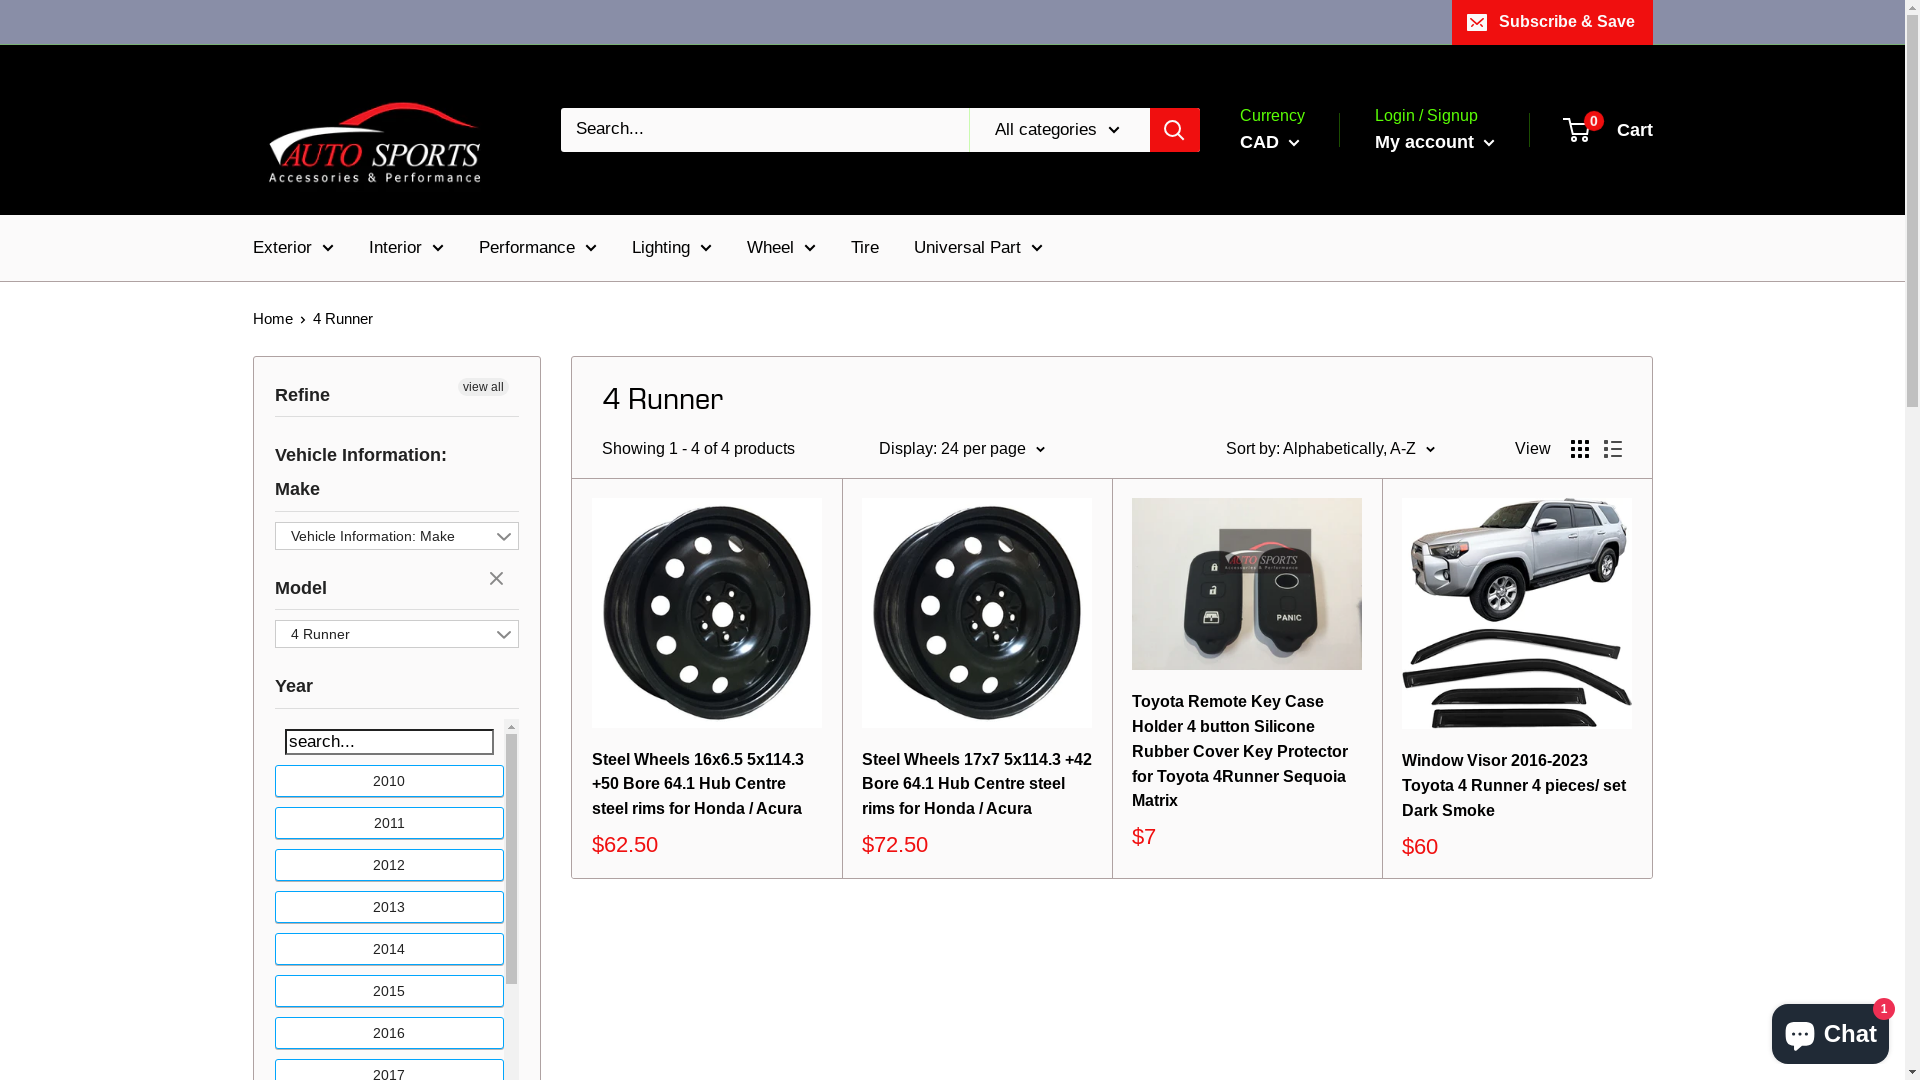 This screenshot has width=1920, height=1080. Describe the element at coordinates (390, 865) in the screenshot. I see `2012` at that location.